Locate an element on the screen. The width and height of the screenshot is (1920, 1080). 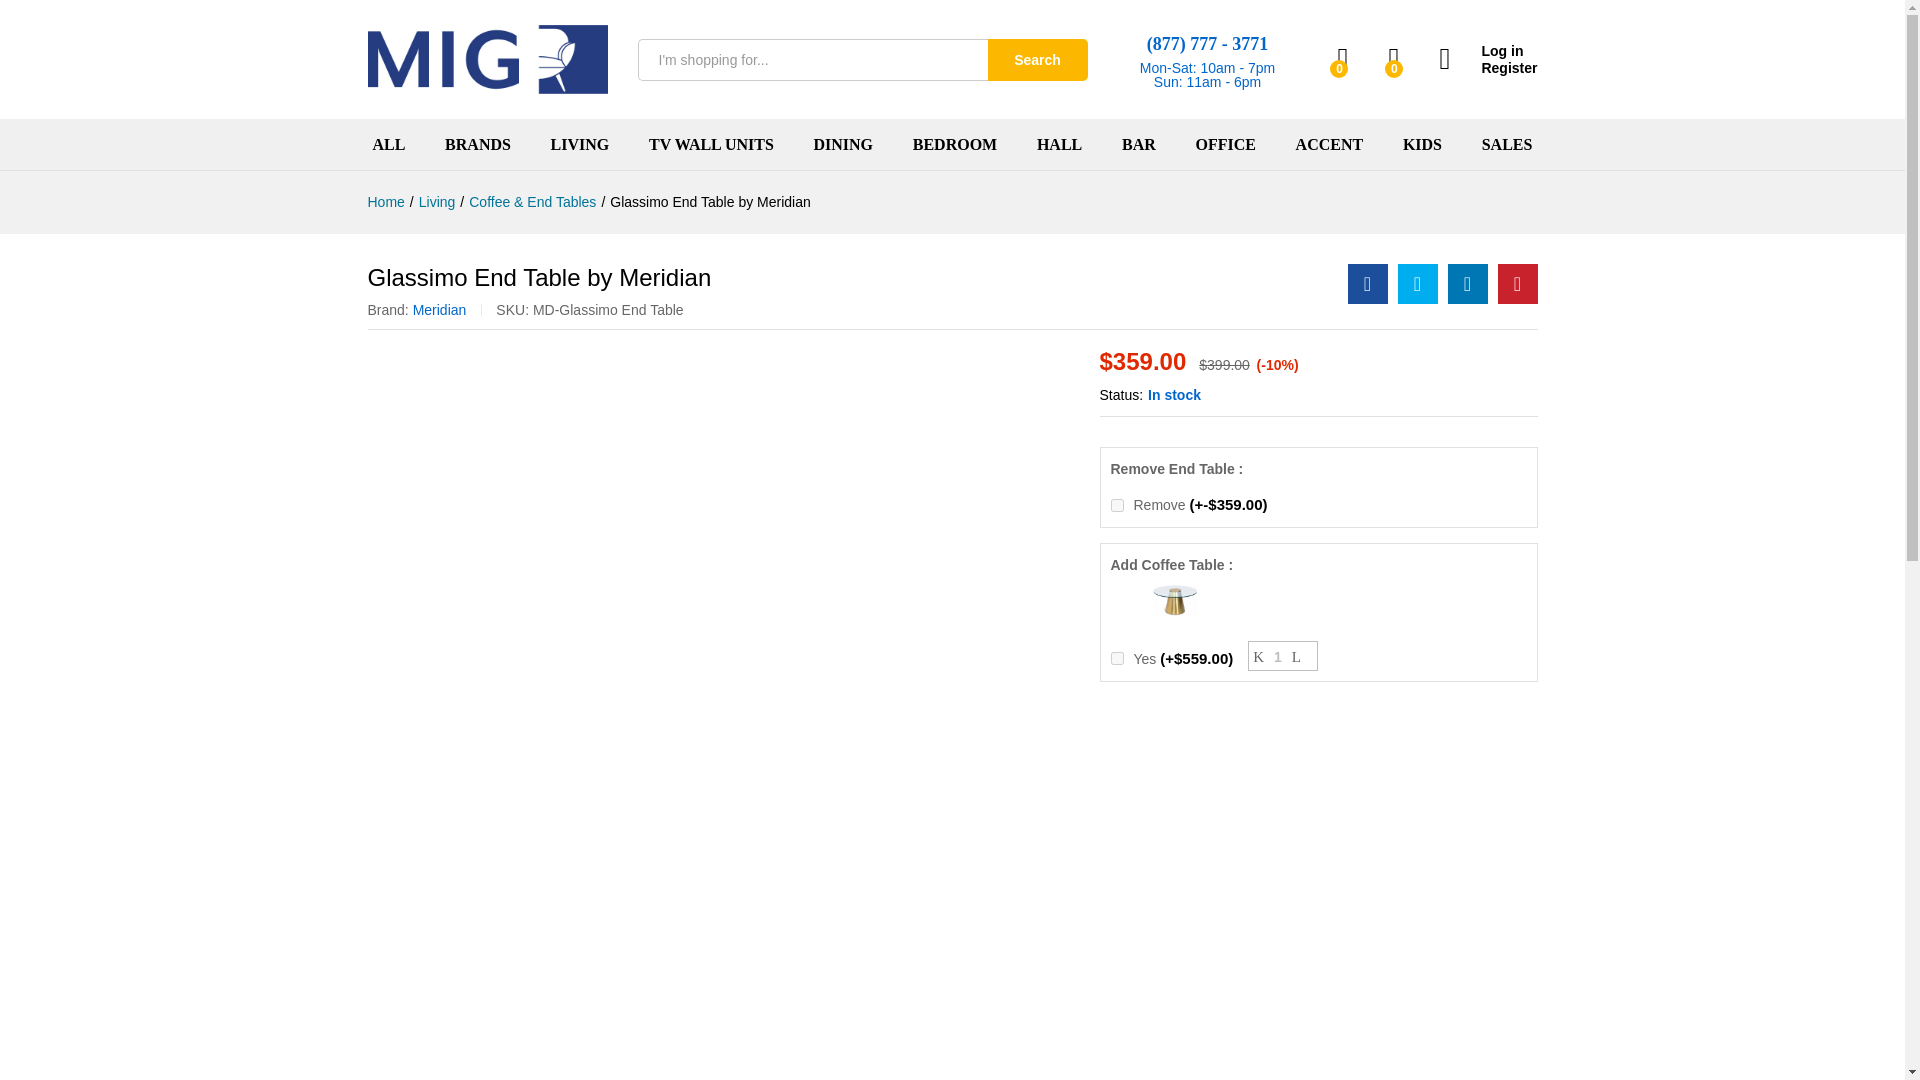
Glassimo End Table by Meridian is located at coordinates (1368, 283).